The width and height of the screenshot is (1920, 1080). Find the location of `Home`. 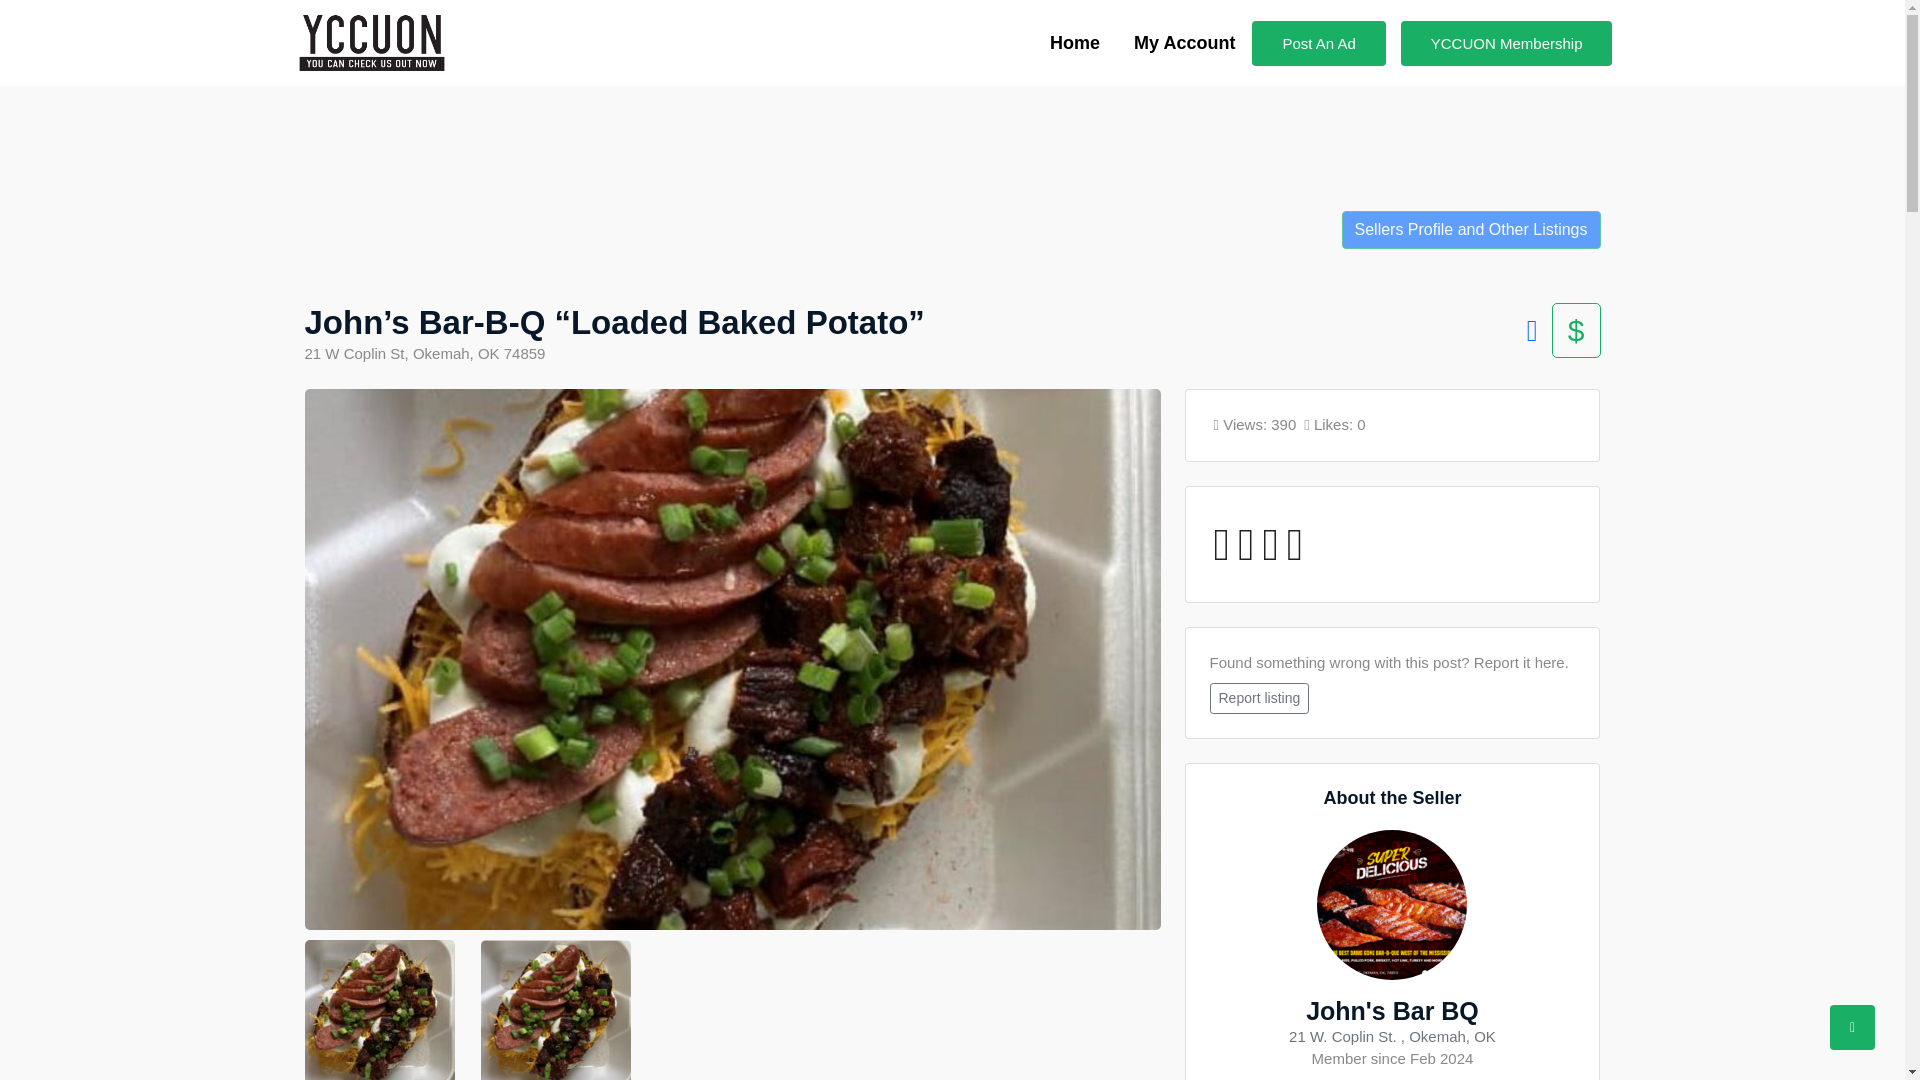

Home is located at coordinates (1074, 43).